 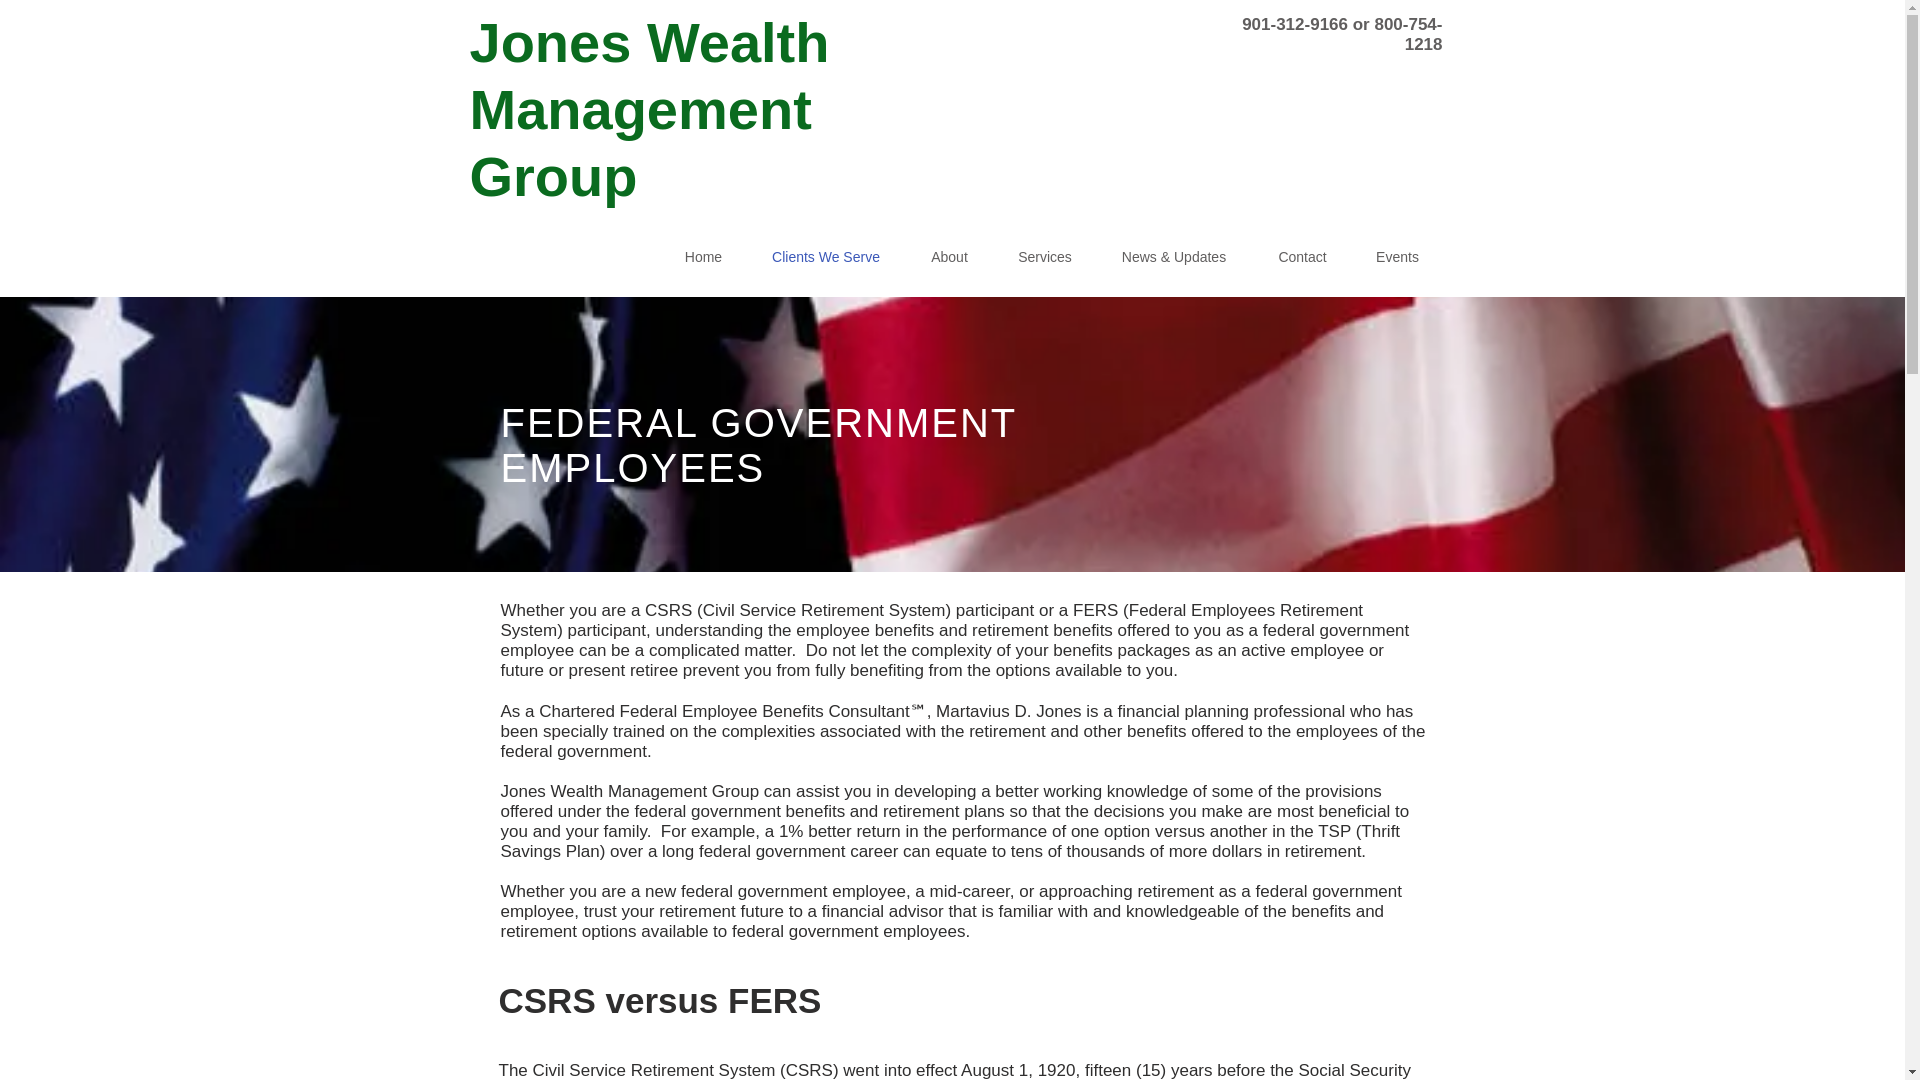 I want to click on Home, so click(x=704, y=258).